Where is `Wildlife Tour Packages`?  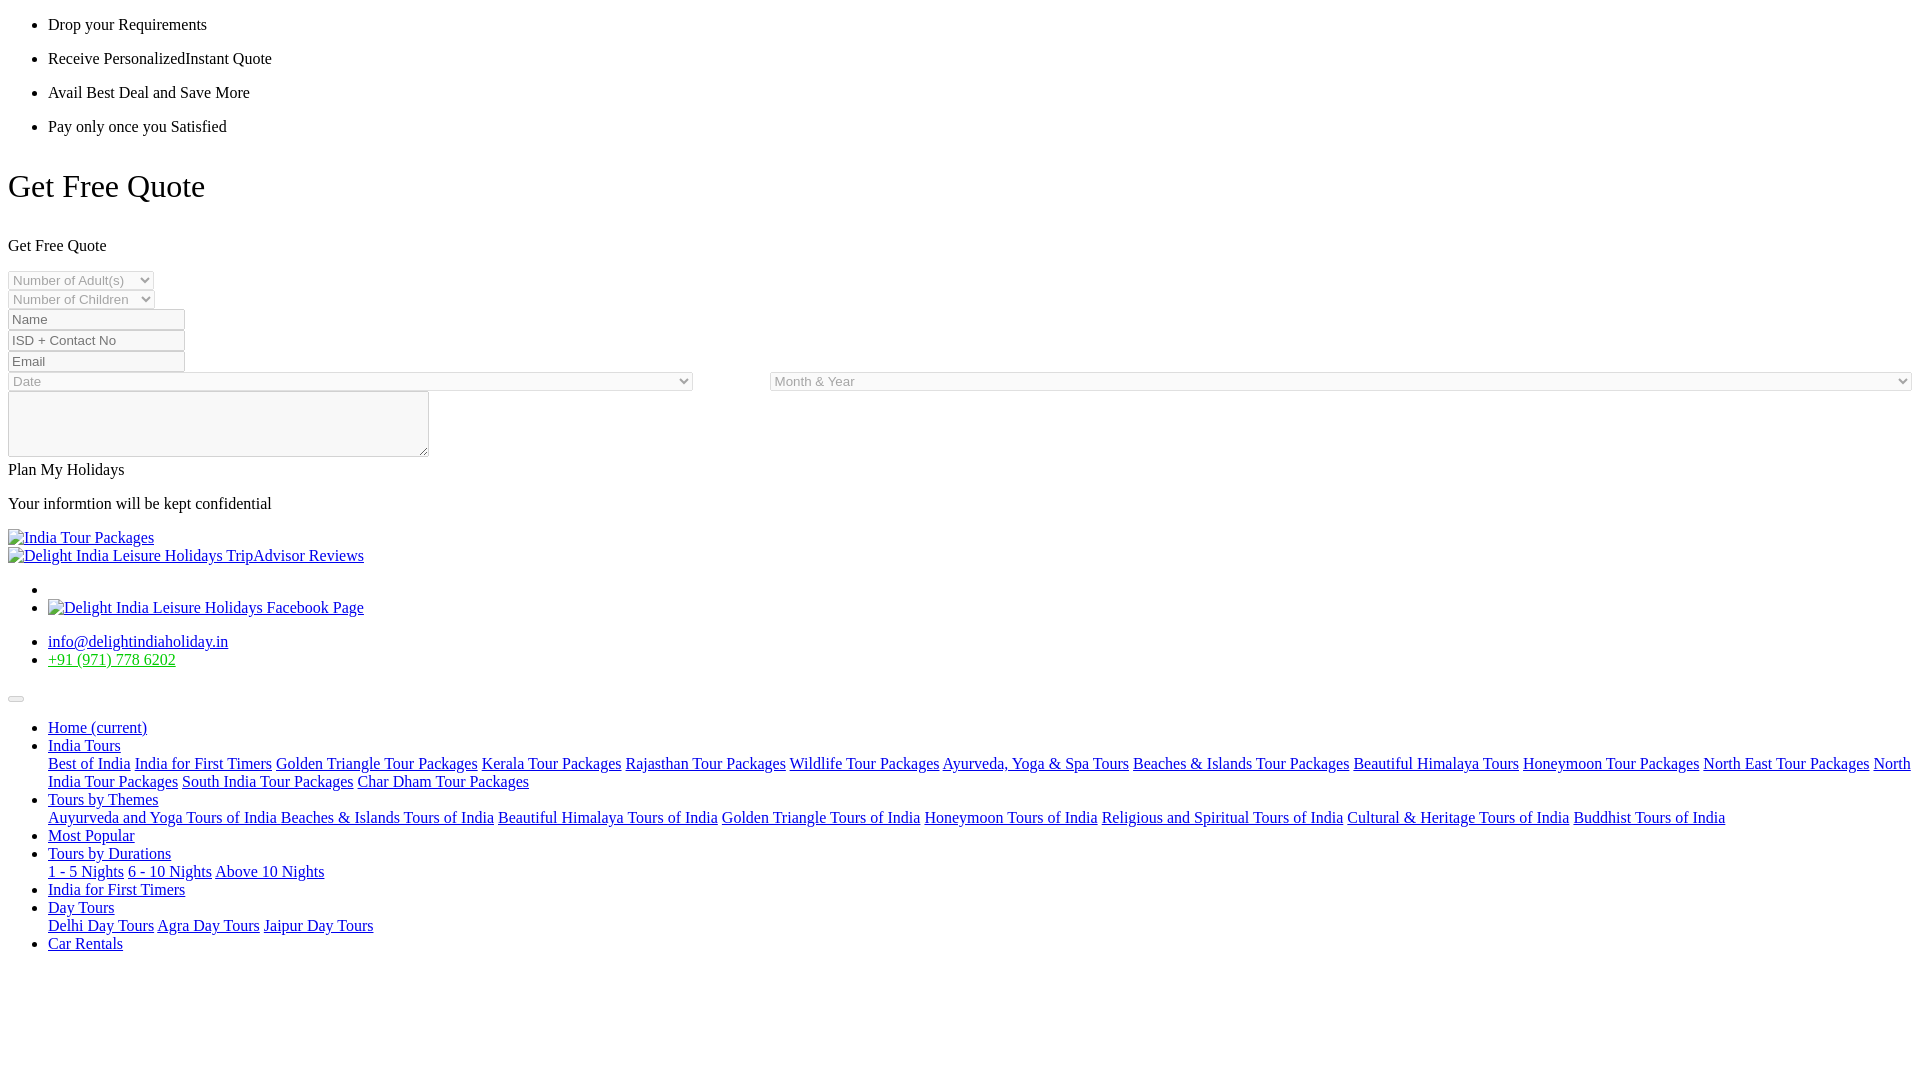
Wildlife Tour Packages is located at coordinates (864, 763).